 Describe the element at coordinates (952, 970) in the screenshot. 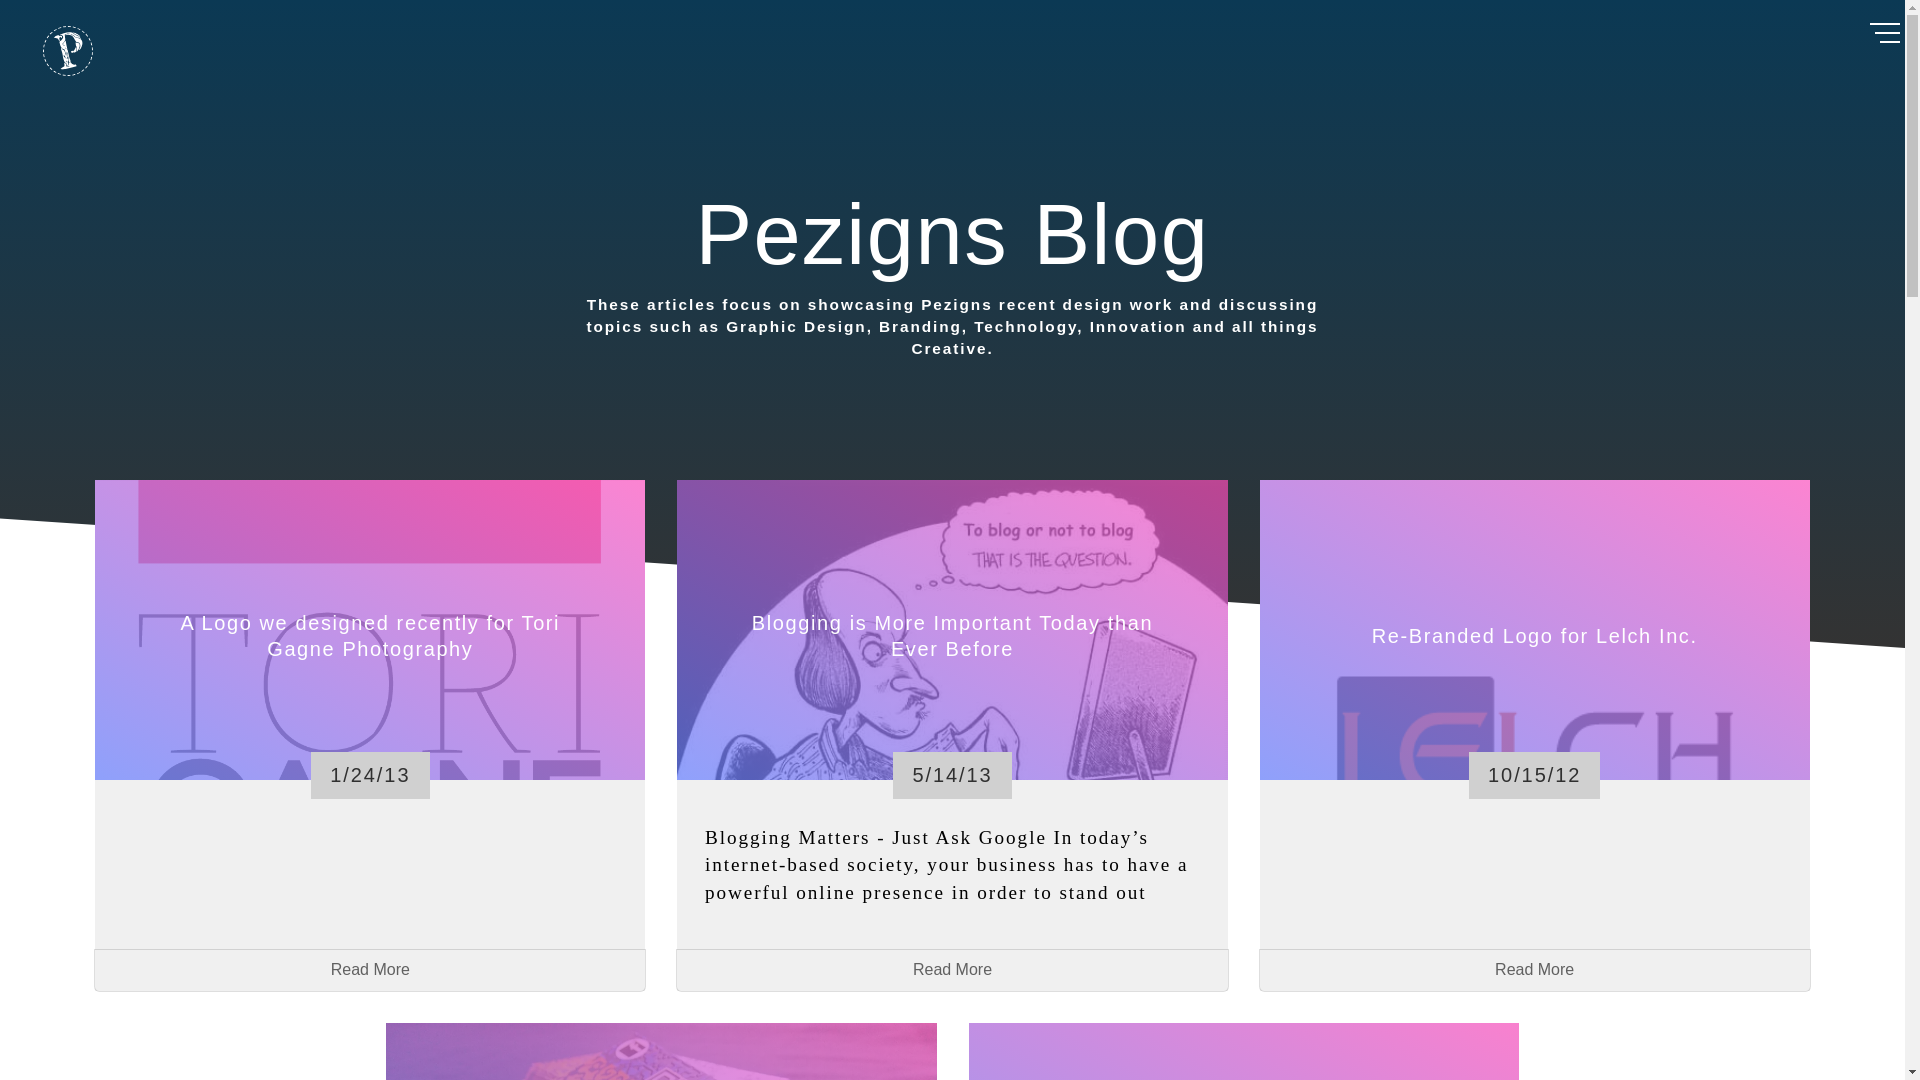

I see `Read More` at that location.